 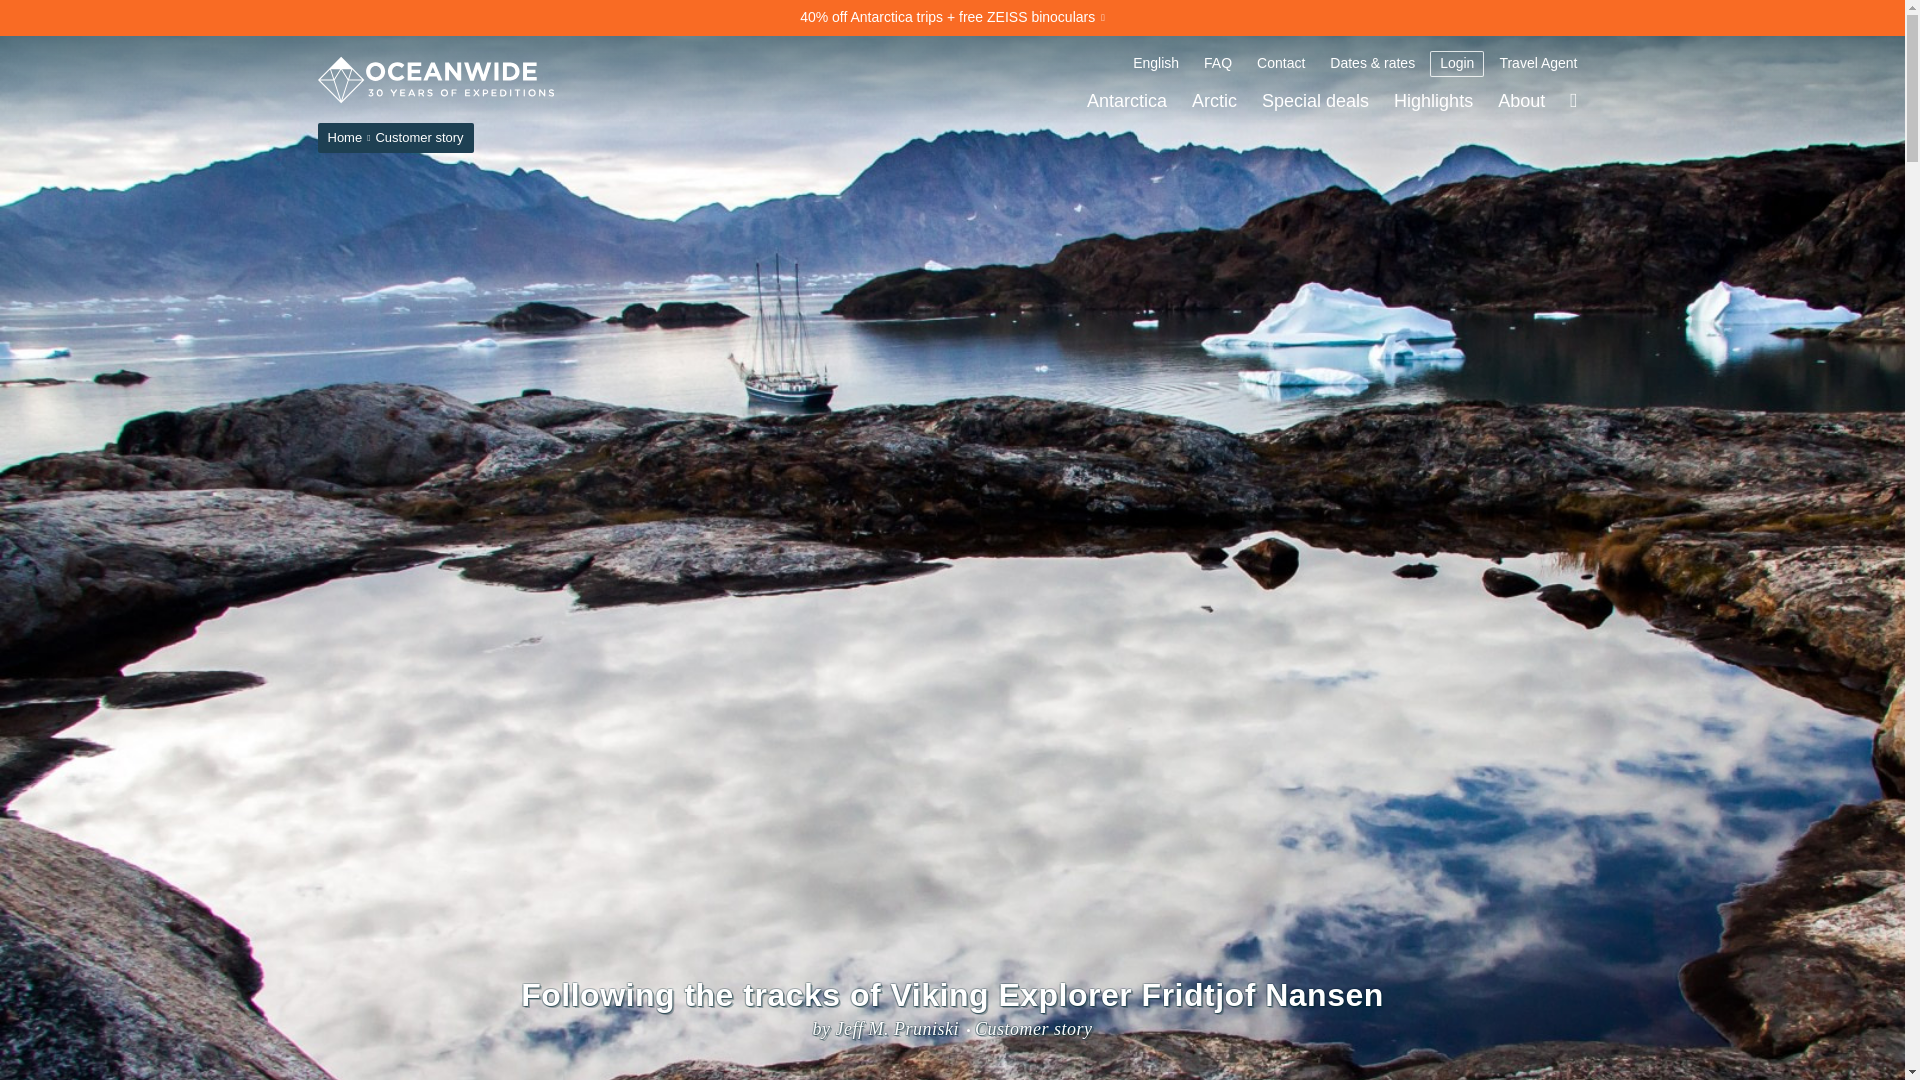 What do you see at coordinates (1538, 63) in the screenshot?
I see `Travel Agent` at bounding box center [1538, 63].